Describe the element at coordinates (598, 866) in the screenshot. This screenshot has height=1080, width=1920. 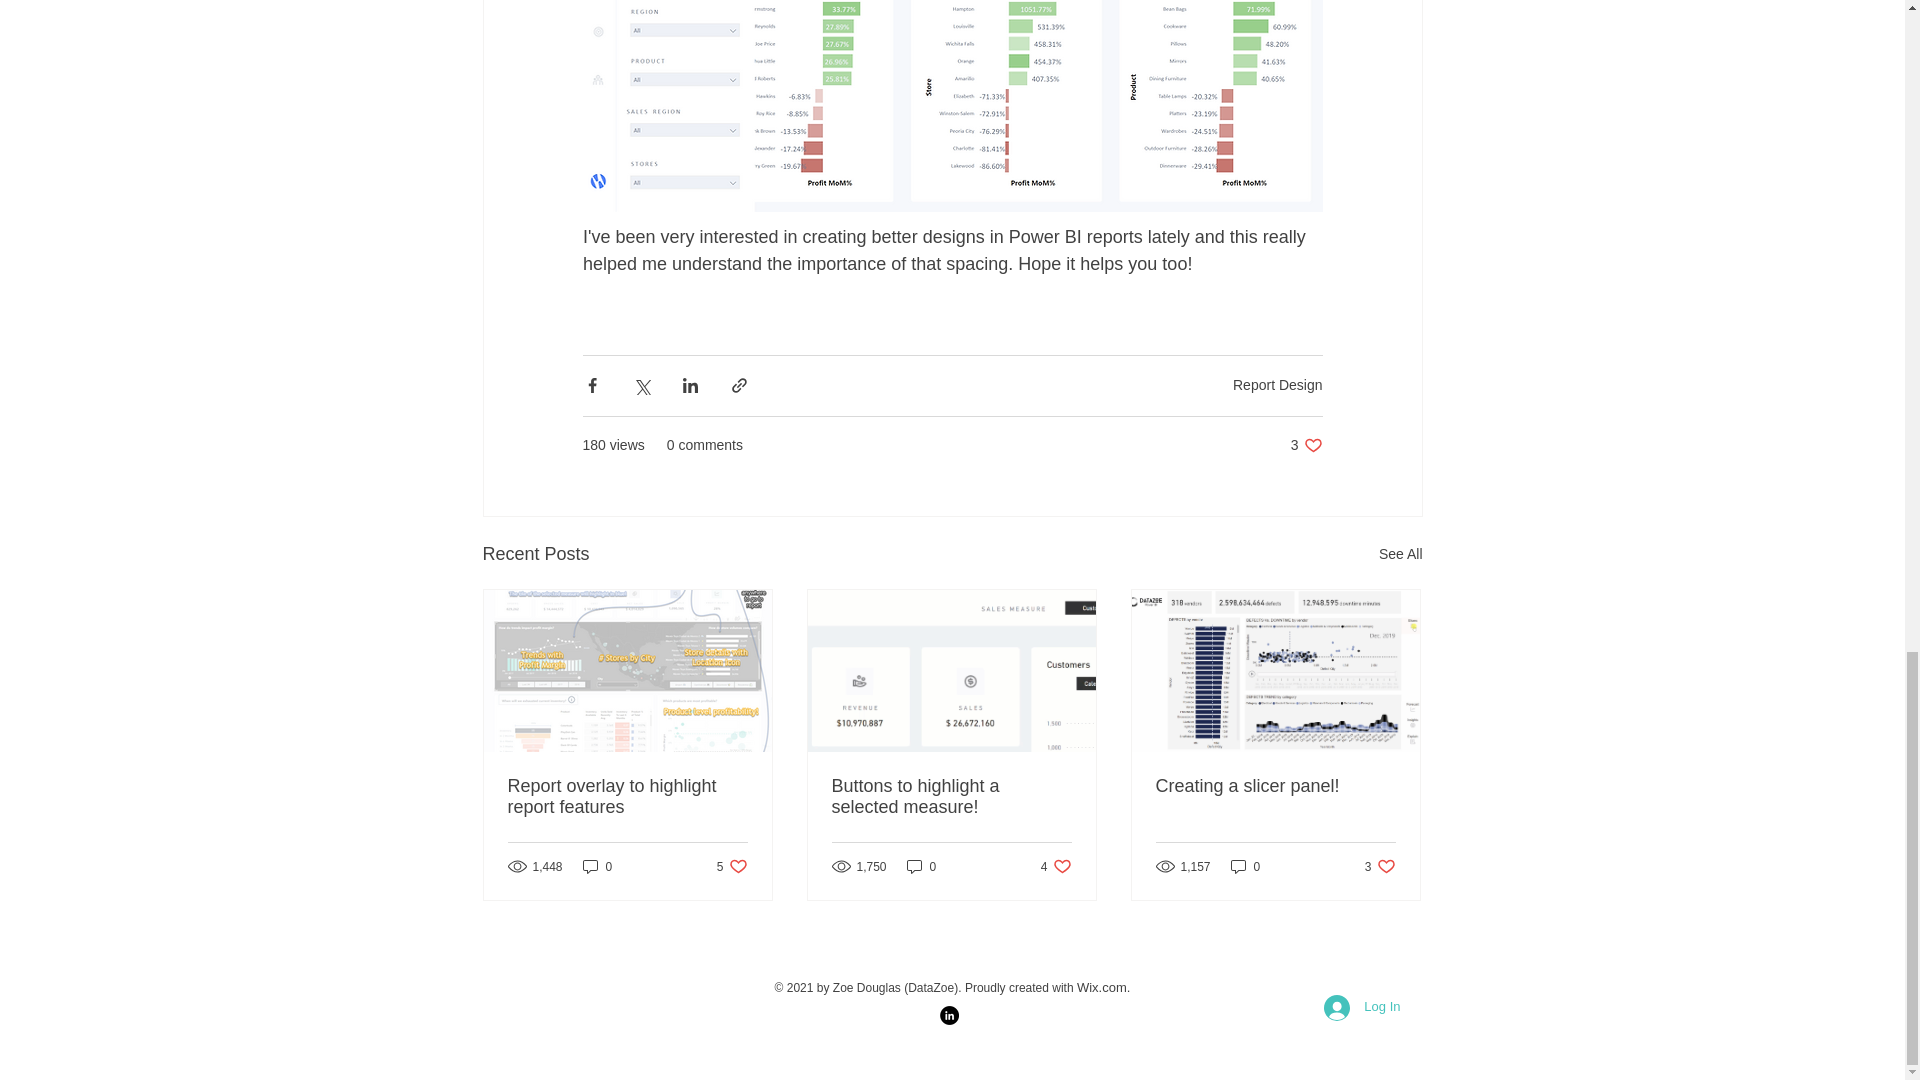
I see `Buttons to highlight a selected measure!` at that location.